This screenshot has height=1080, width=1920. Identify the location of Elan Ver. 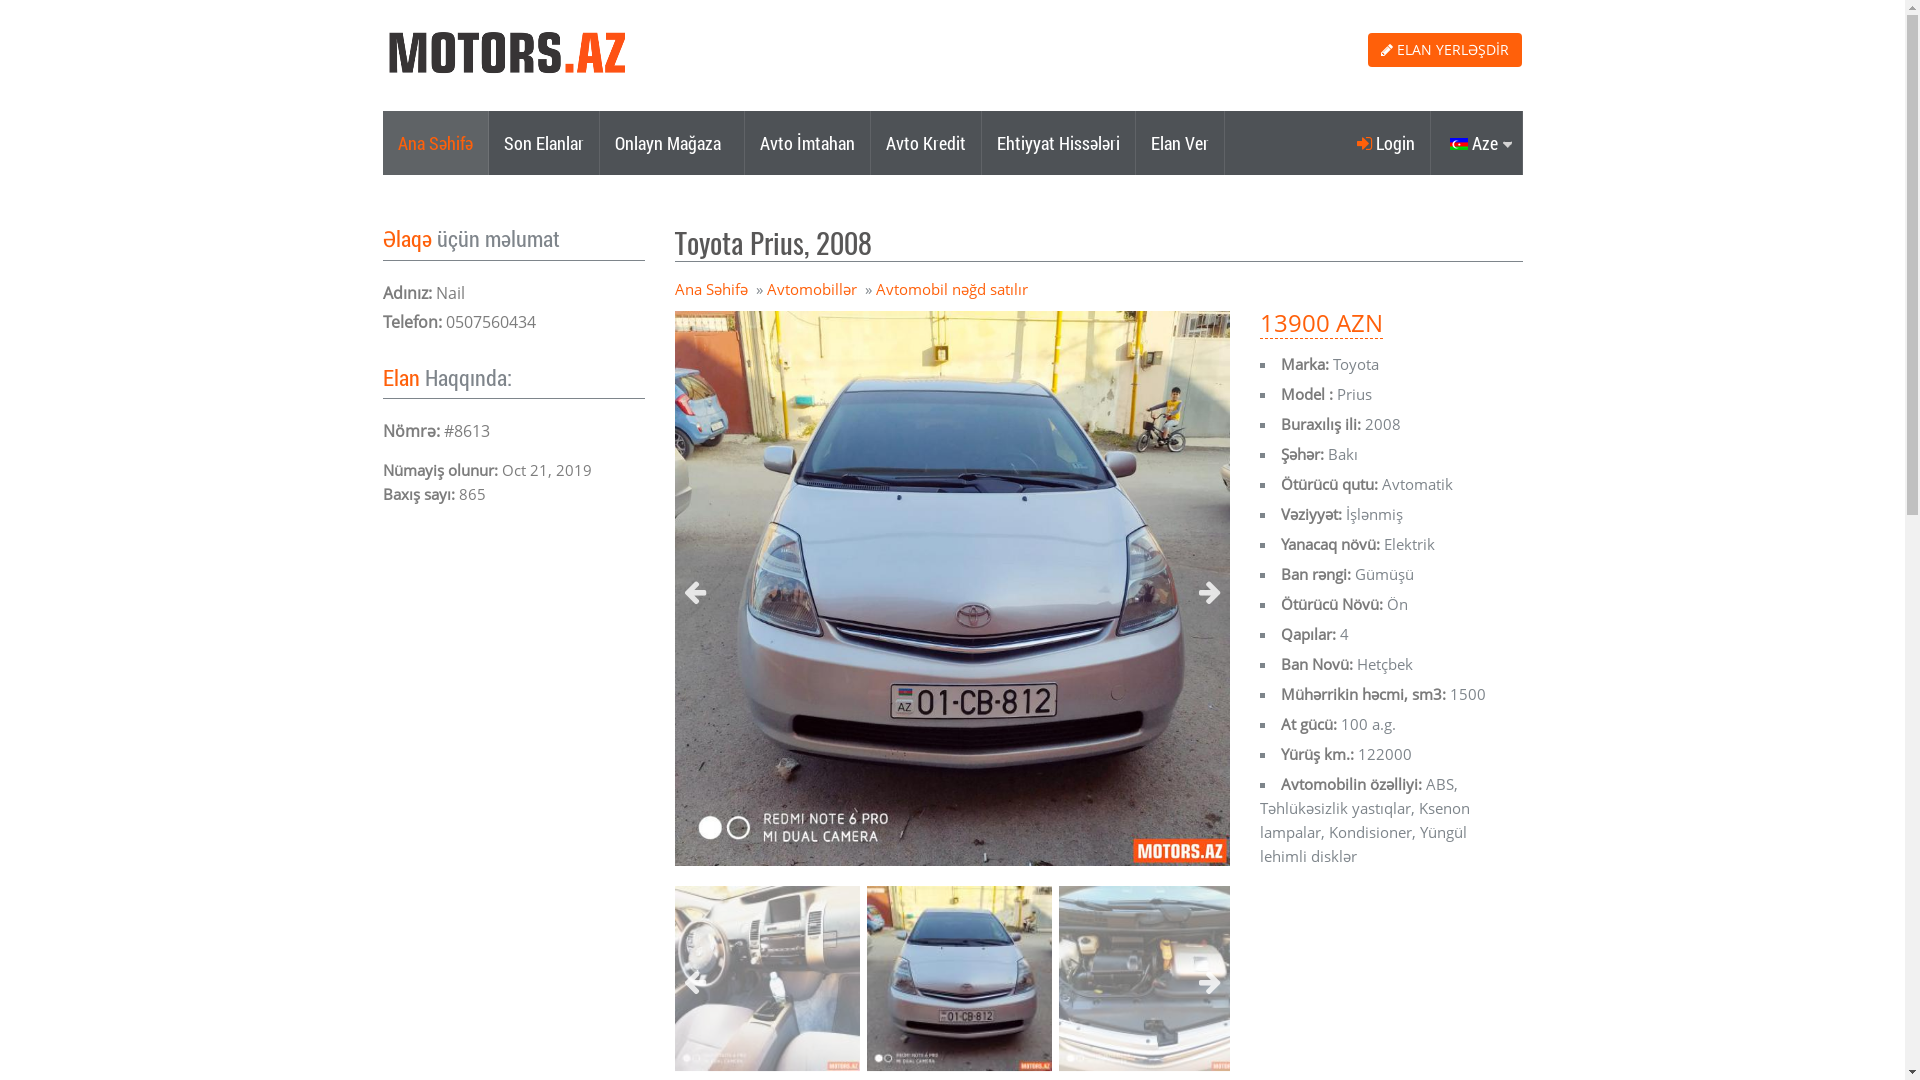
(1180, 143).